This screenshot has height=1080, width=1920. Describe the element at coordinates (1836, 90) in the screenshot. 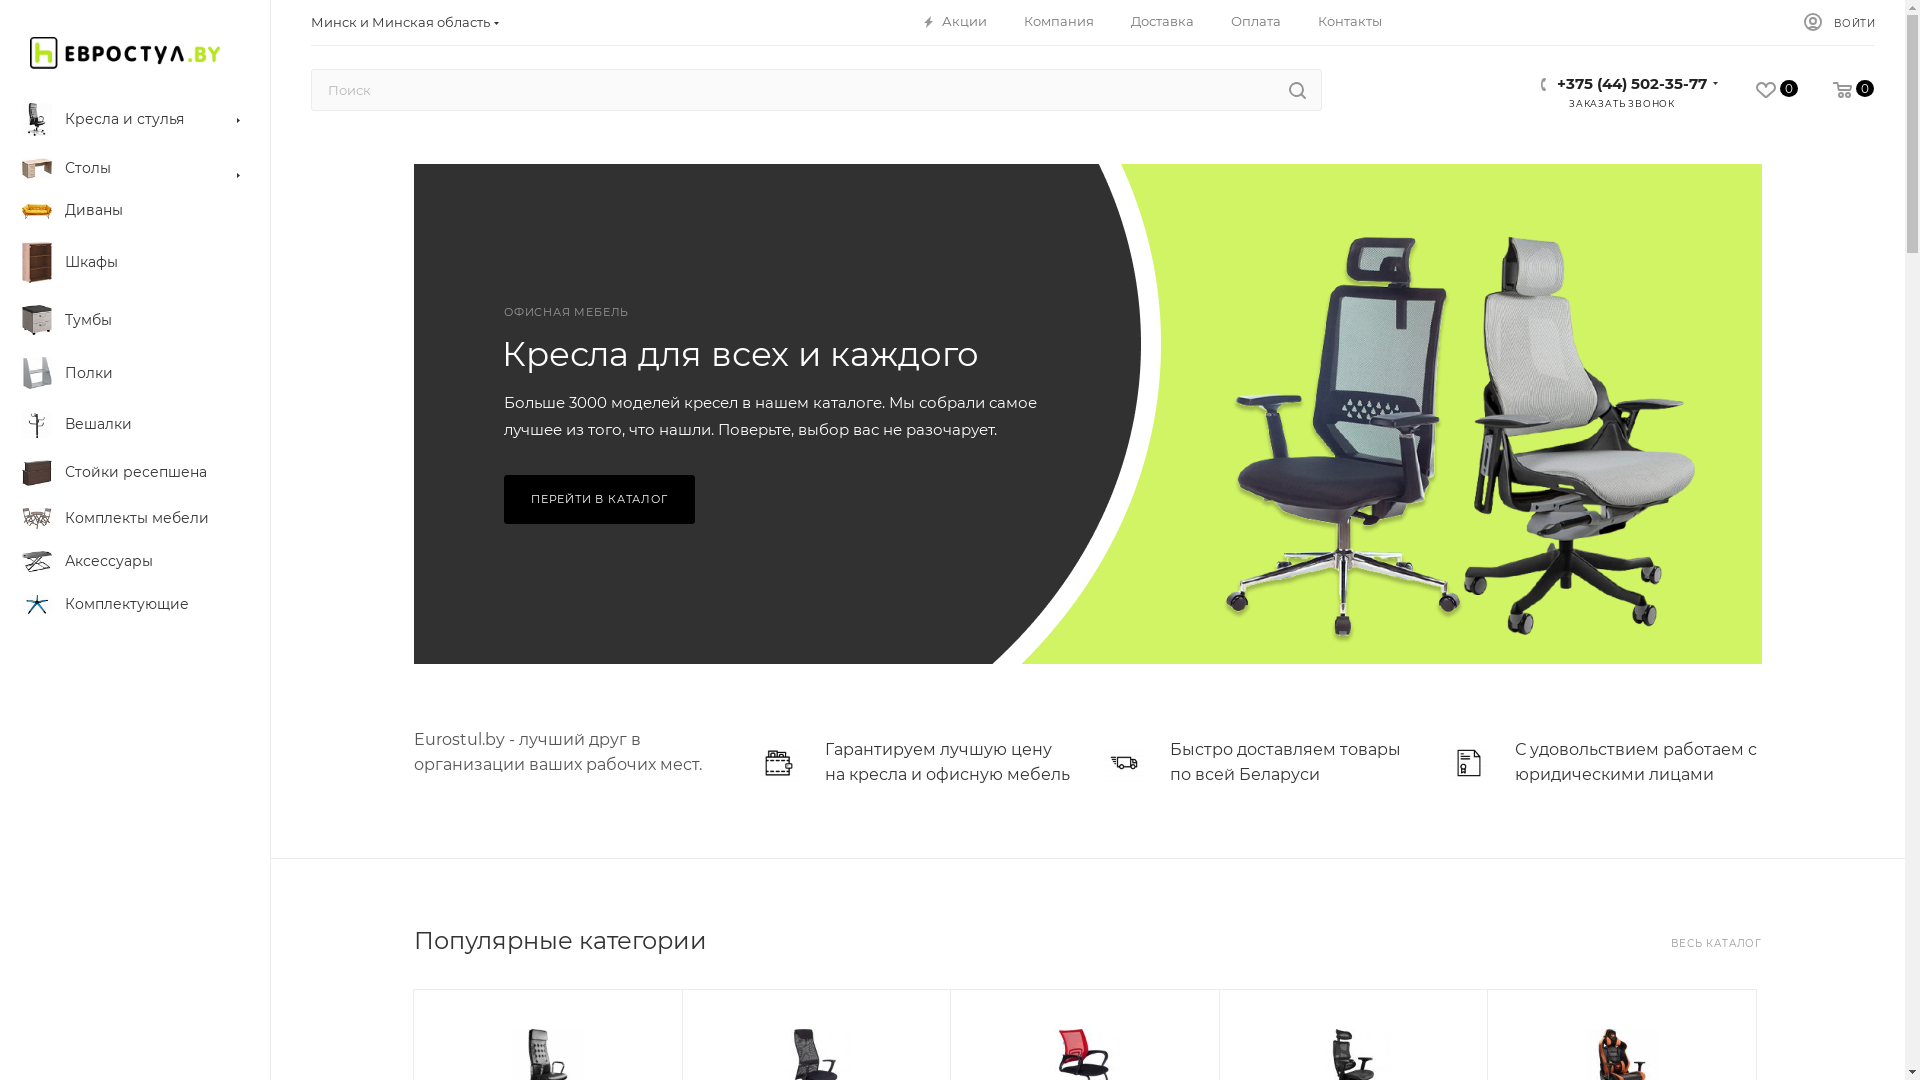

I see `0` at that location.